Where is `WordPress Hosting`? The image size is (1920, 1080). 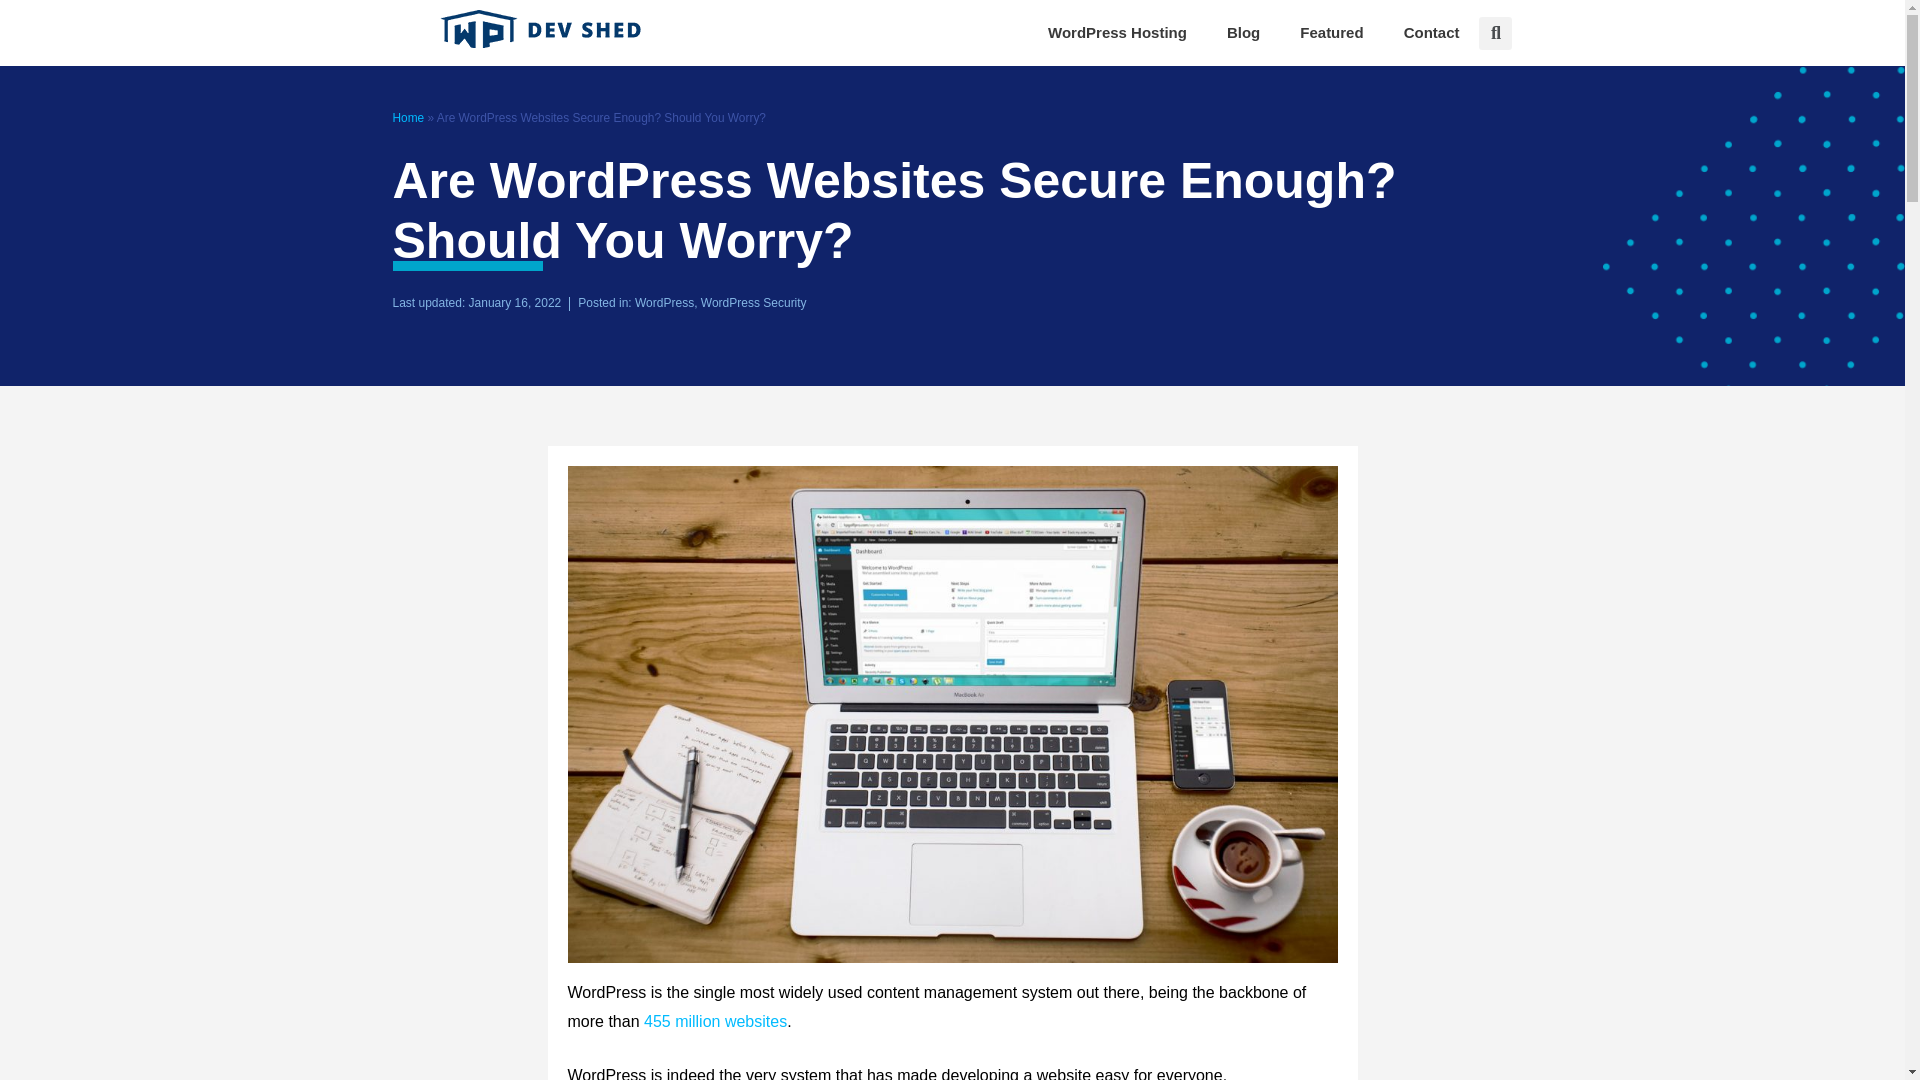
WordPress Hosting is located at coordinates (1117, 32).